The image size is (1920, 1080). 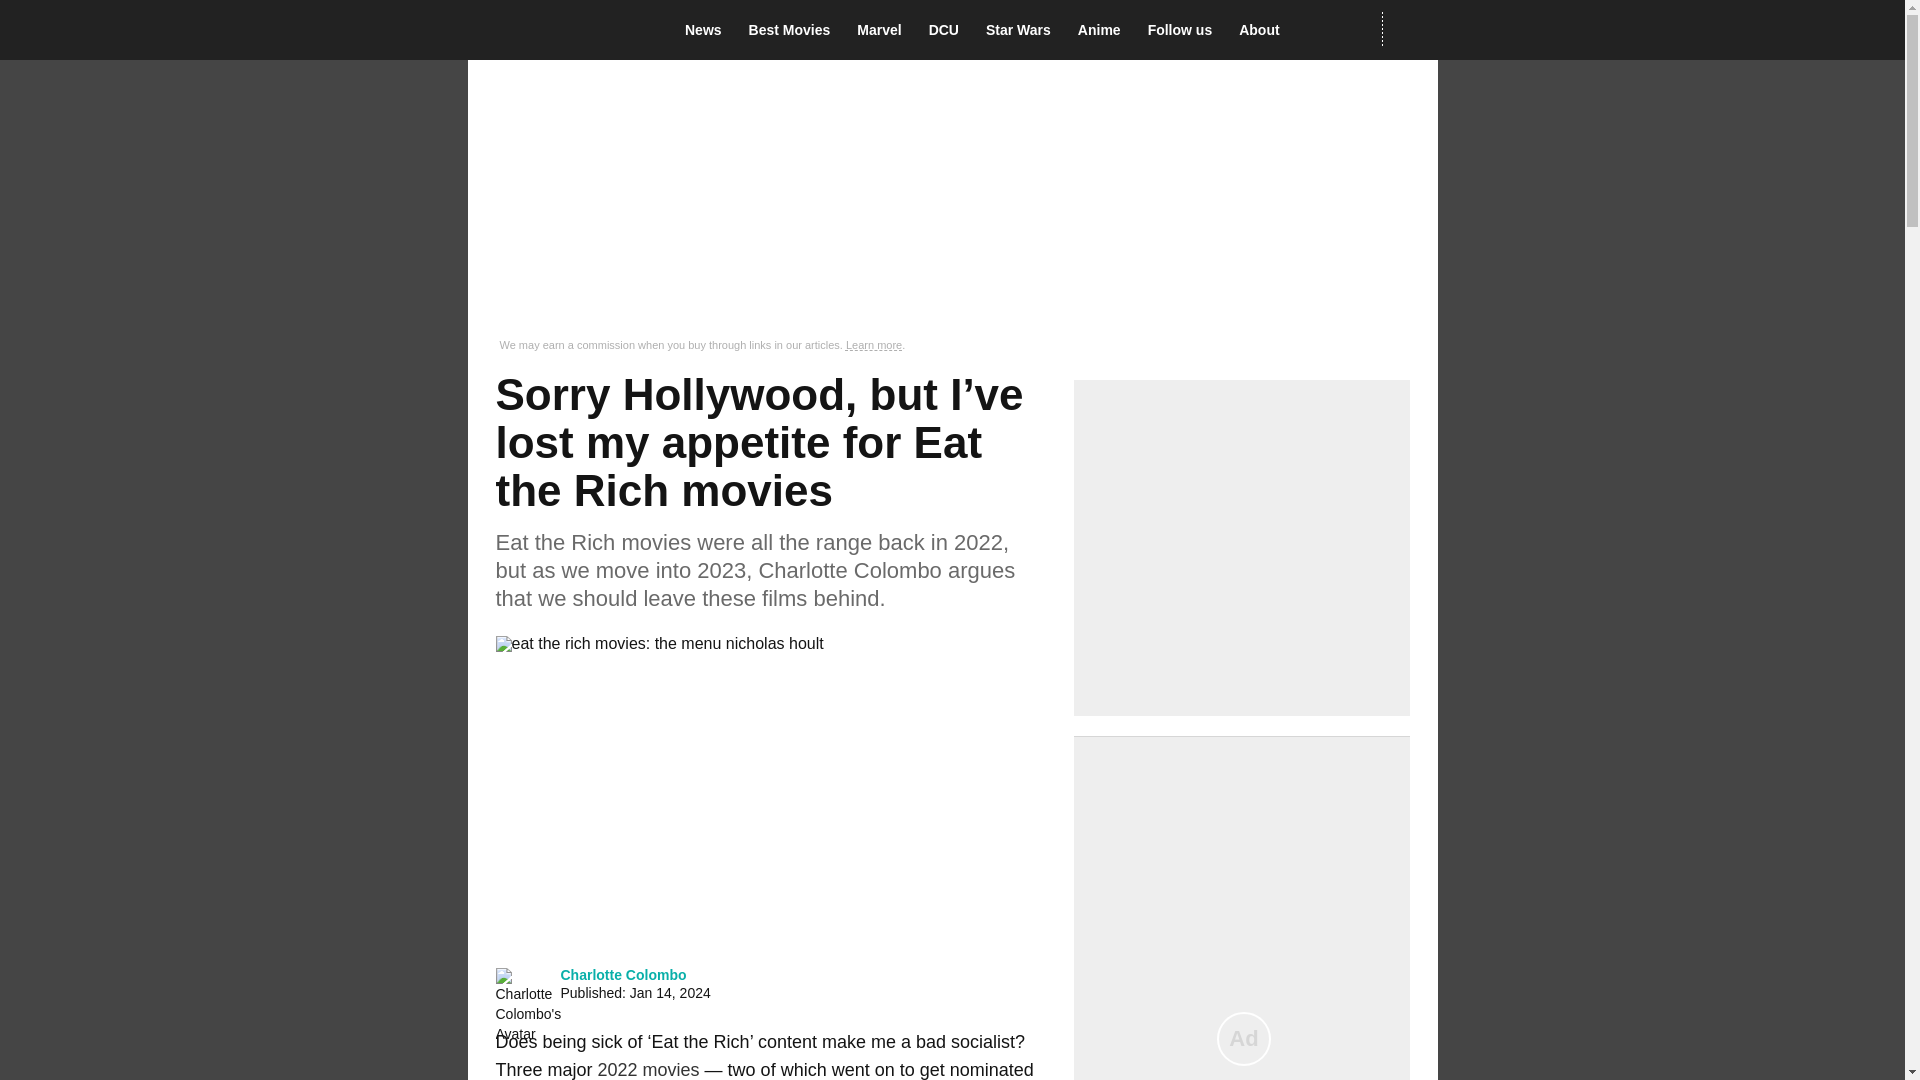 What do you see at coordinates (1104, 30) in the screenshot?
I see `Anime` at bounding box center [1104, 30].